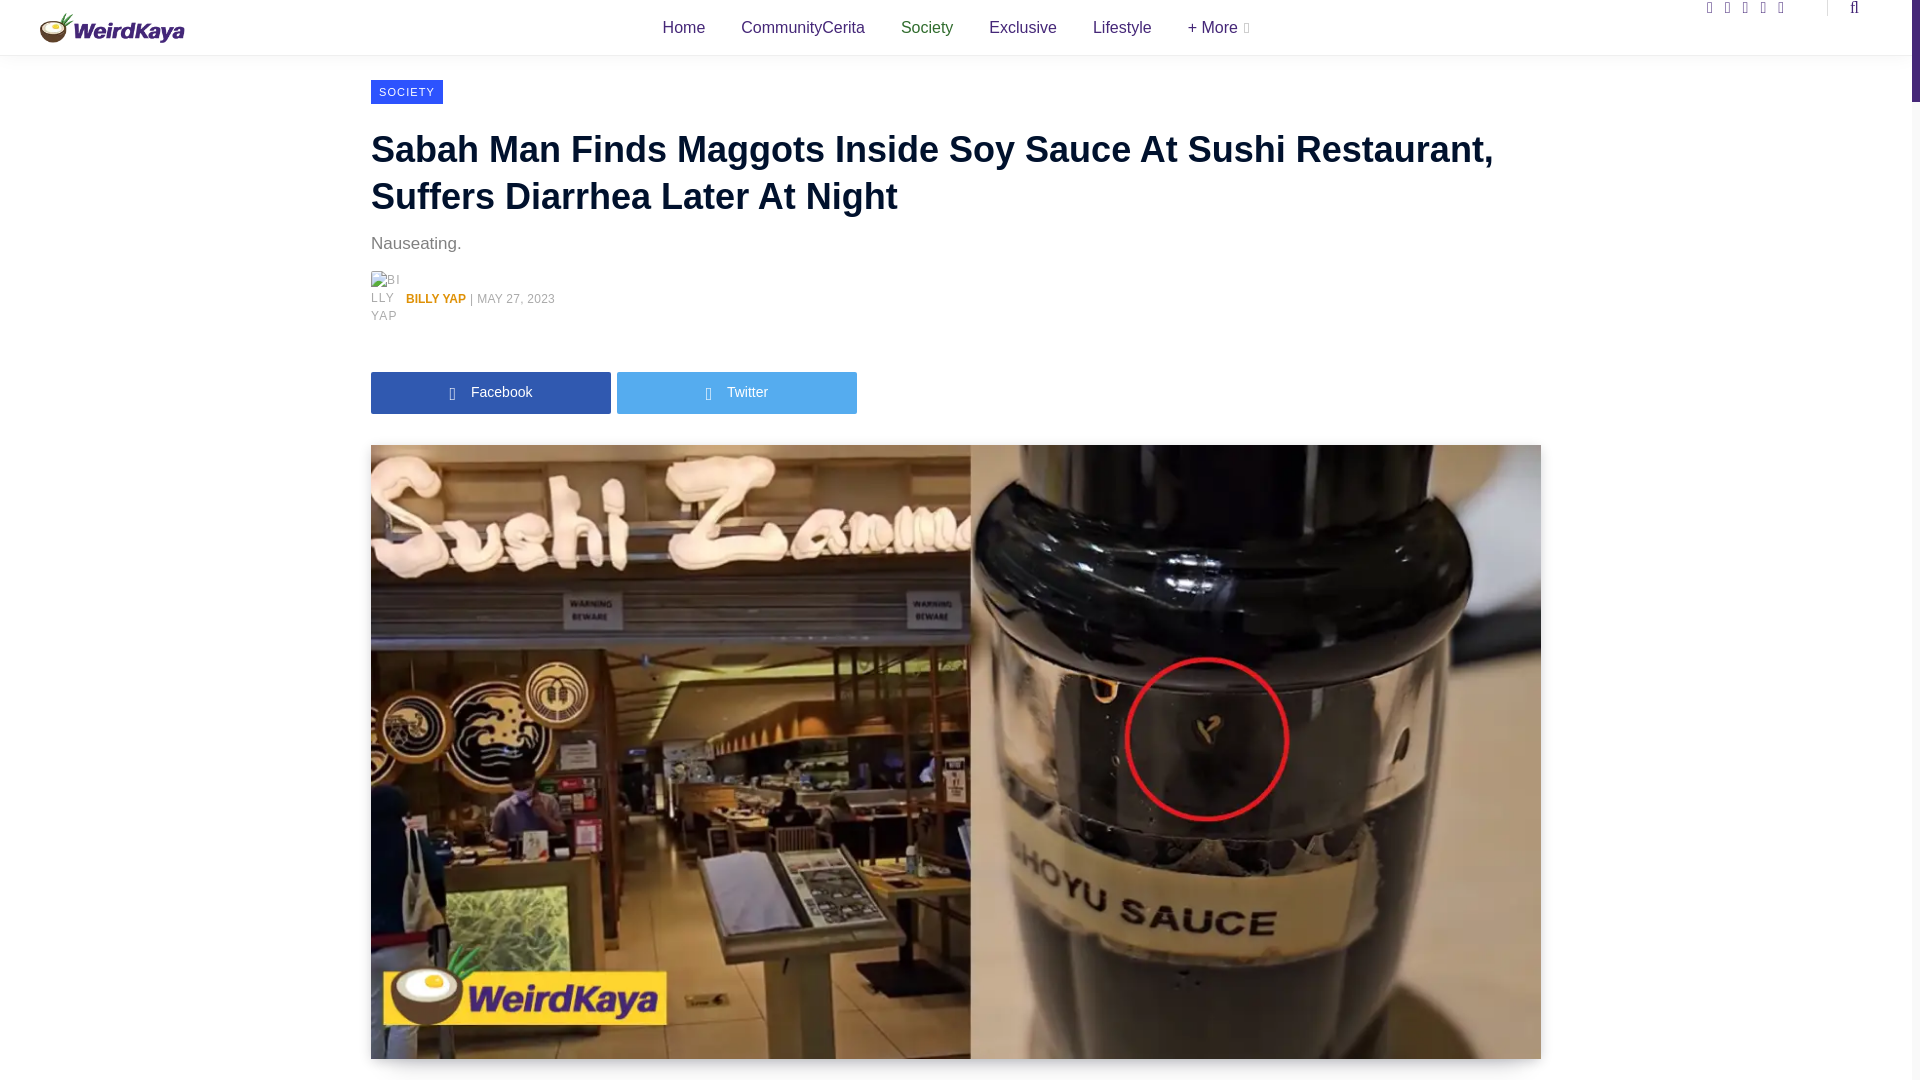 This screenshot has width=1920, height=1080. I want to click on Society, so click(927, 30).